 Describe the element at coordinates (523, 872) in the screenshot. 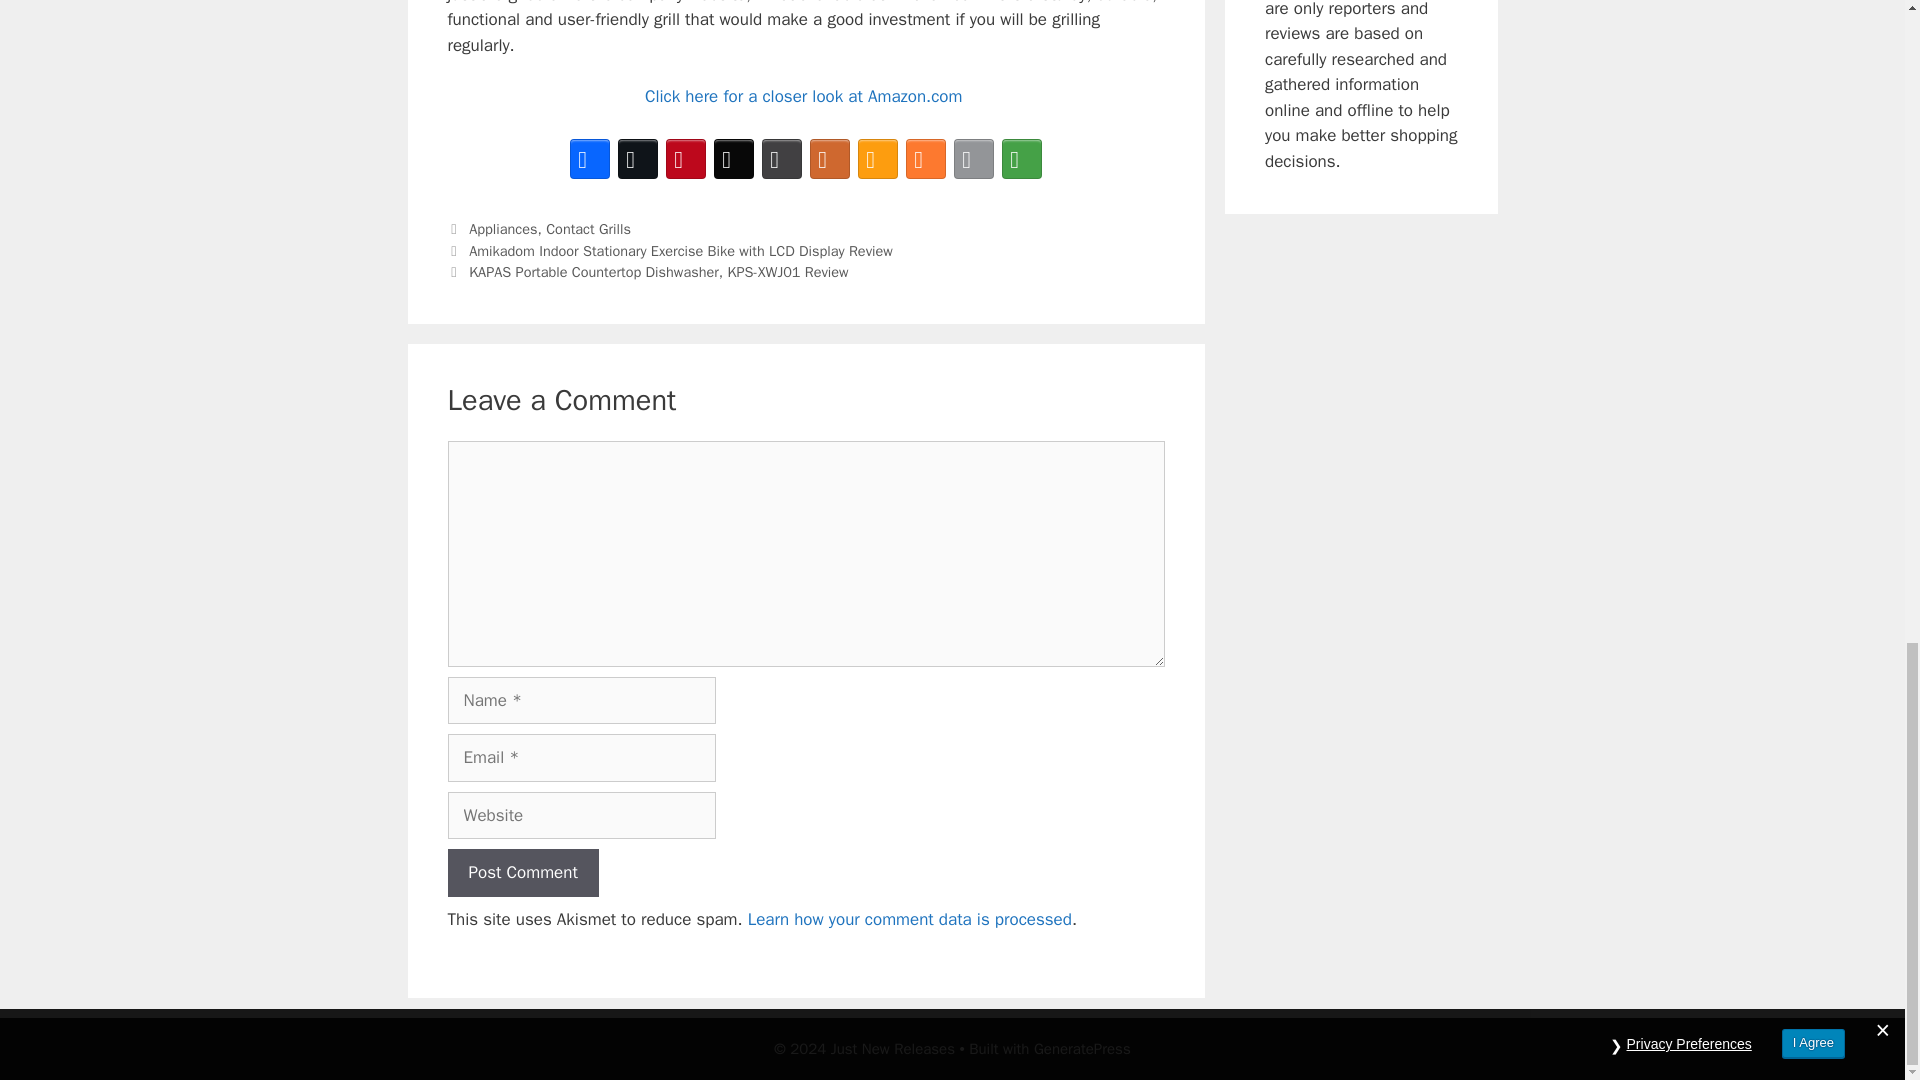

I see `Post Comment` at that location.